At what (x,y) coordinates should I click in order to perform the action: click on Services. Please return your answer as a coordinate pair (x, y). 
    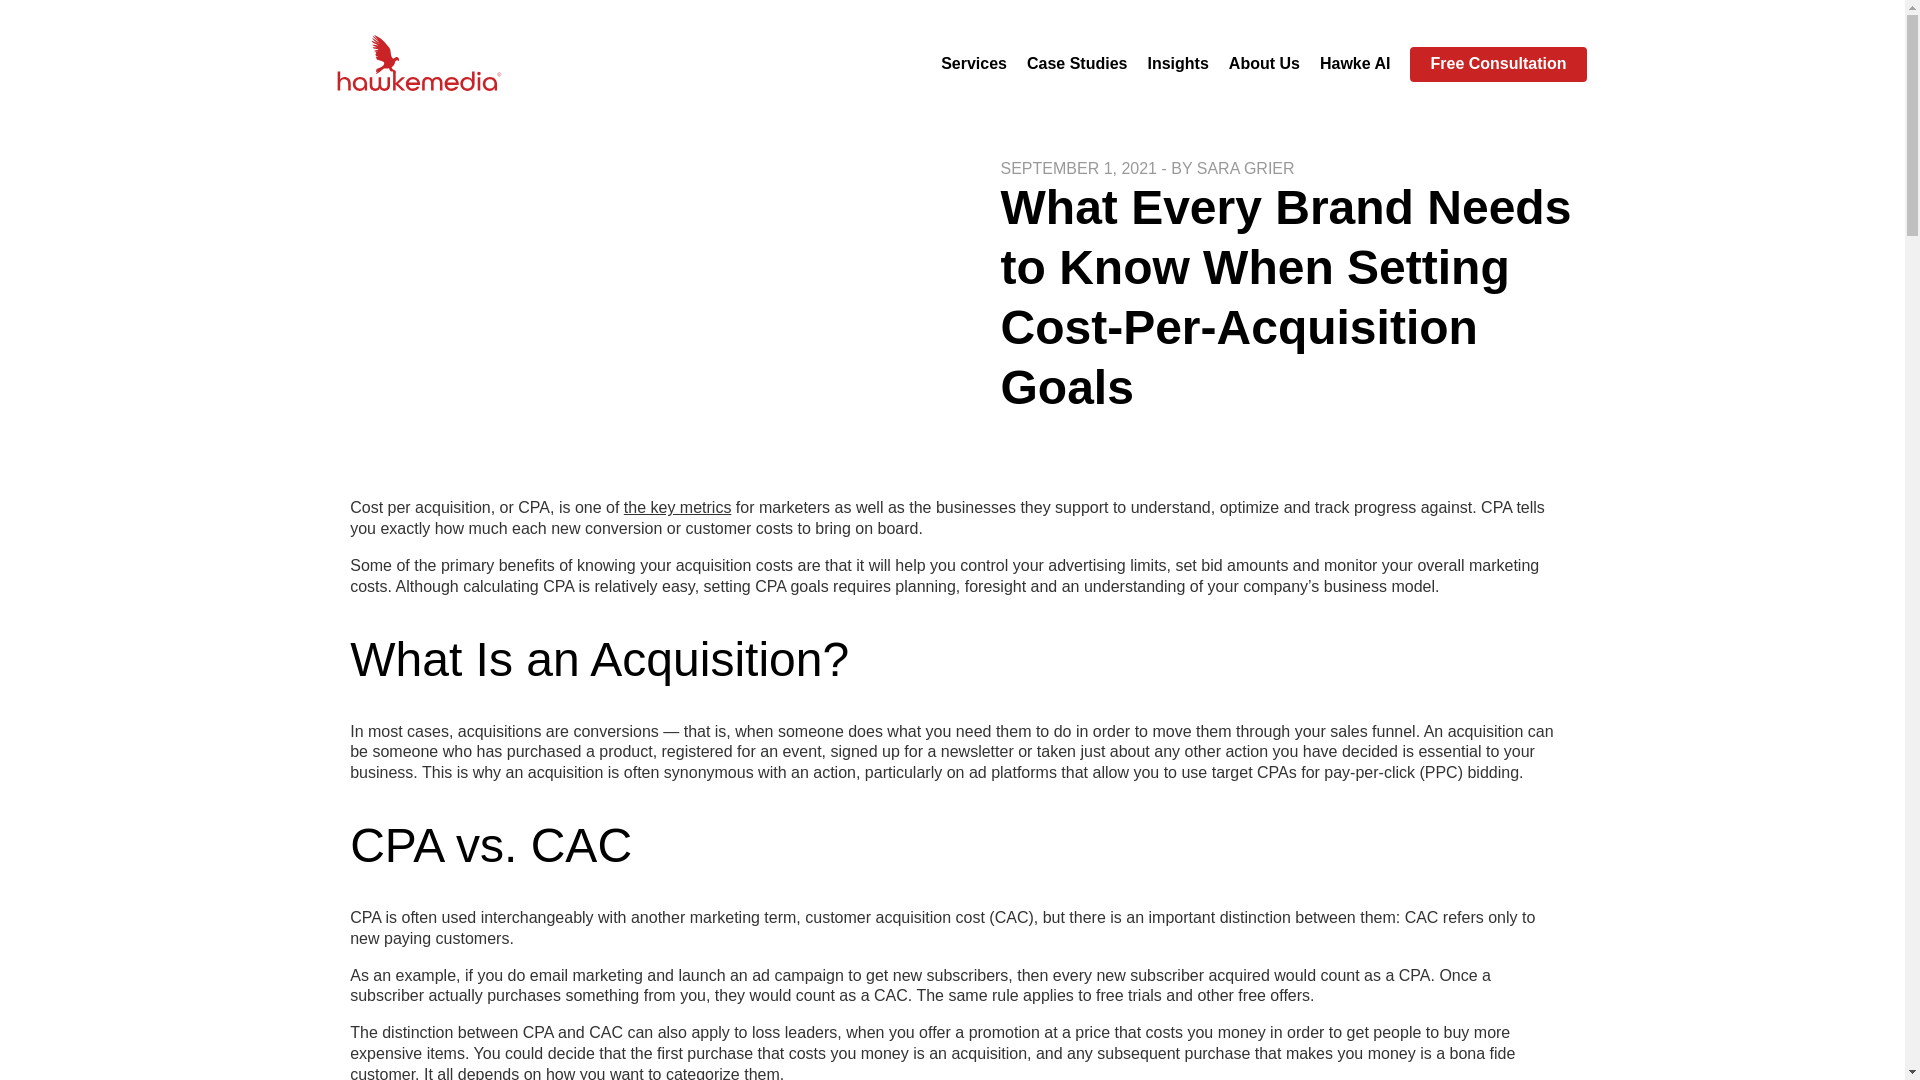
    Looking at the image, I should click on (973, 64).